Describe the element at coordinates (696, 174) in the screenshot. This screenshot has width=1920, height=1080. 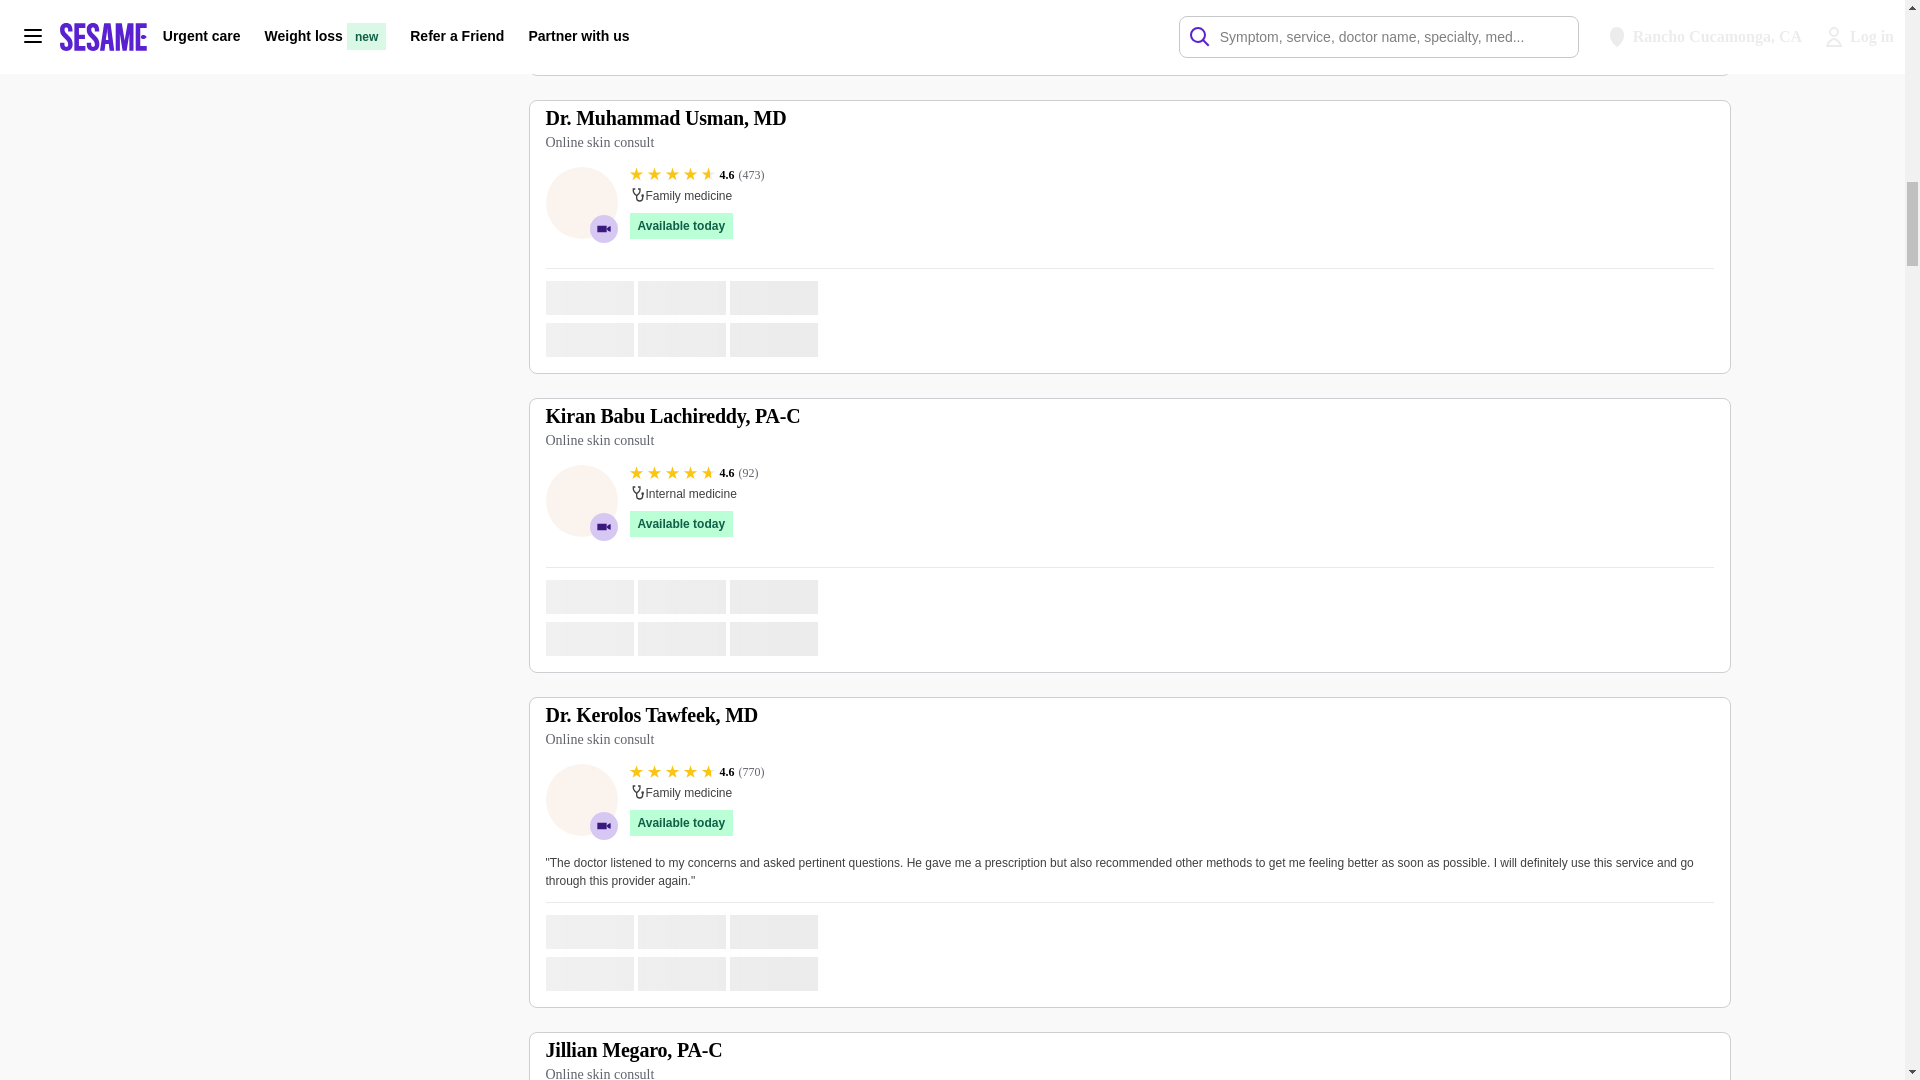
I see `This provider has an overall rating of 4.6 out of 5 stars.` at that location.